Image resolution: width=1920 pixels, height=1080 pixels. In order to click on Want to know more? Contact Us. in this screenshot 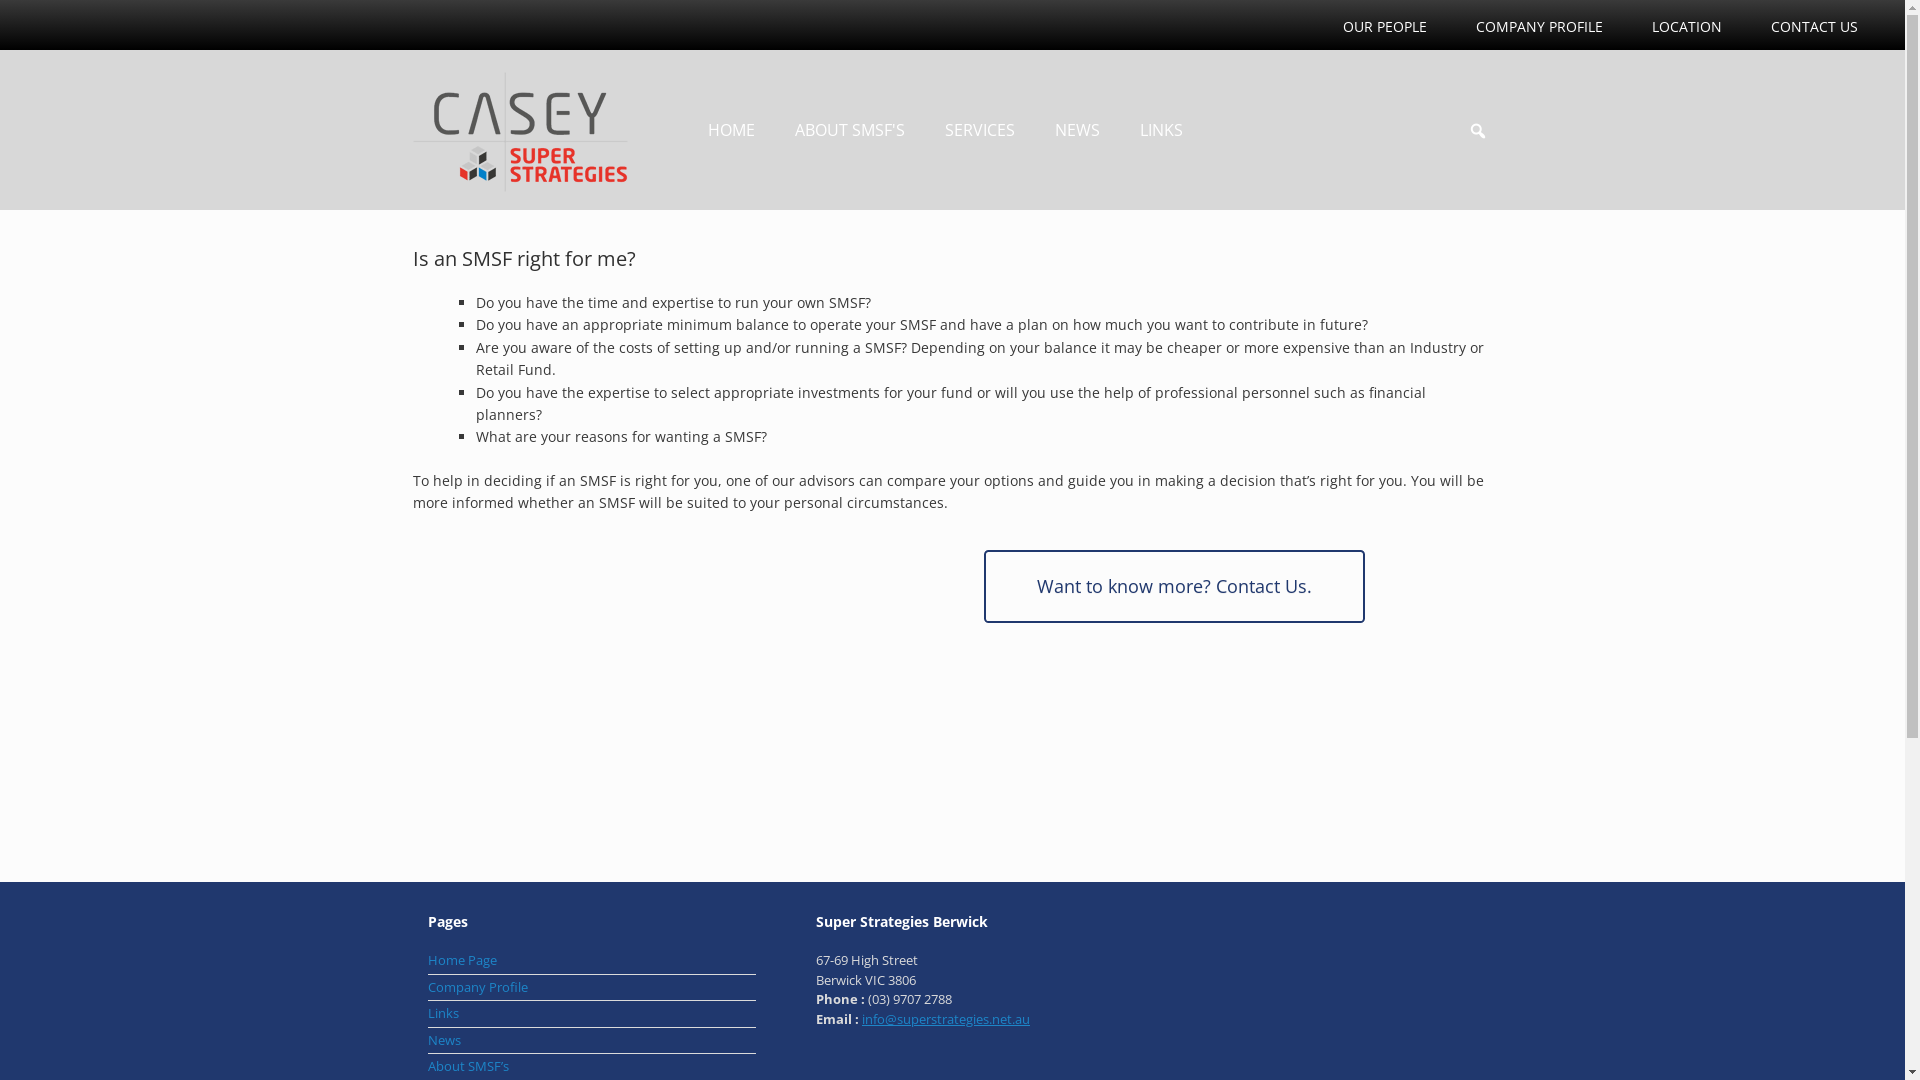, I will do `click(1174, 586)`.